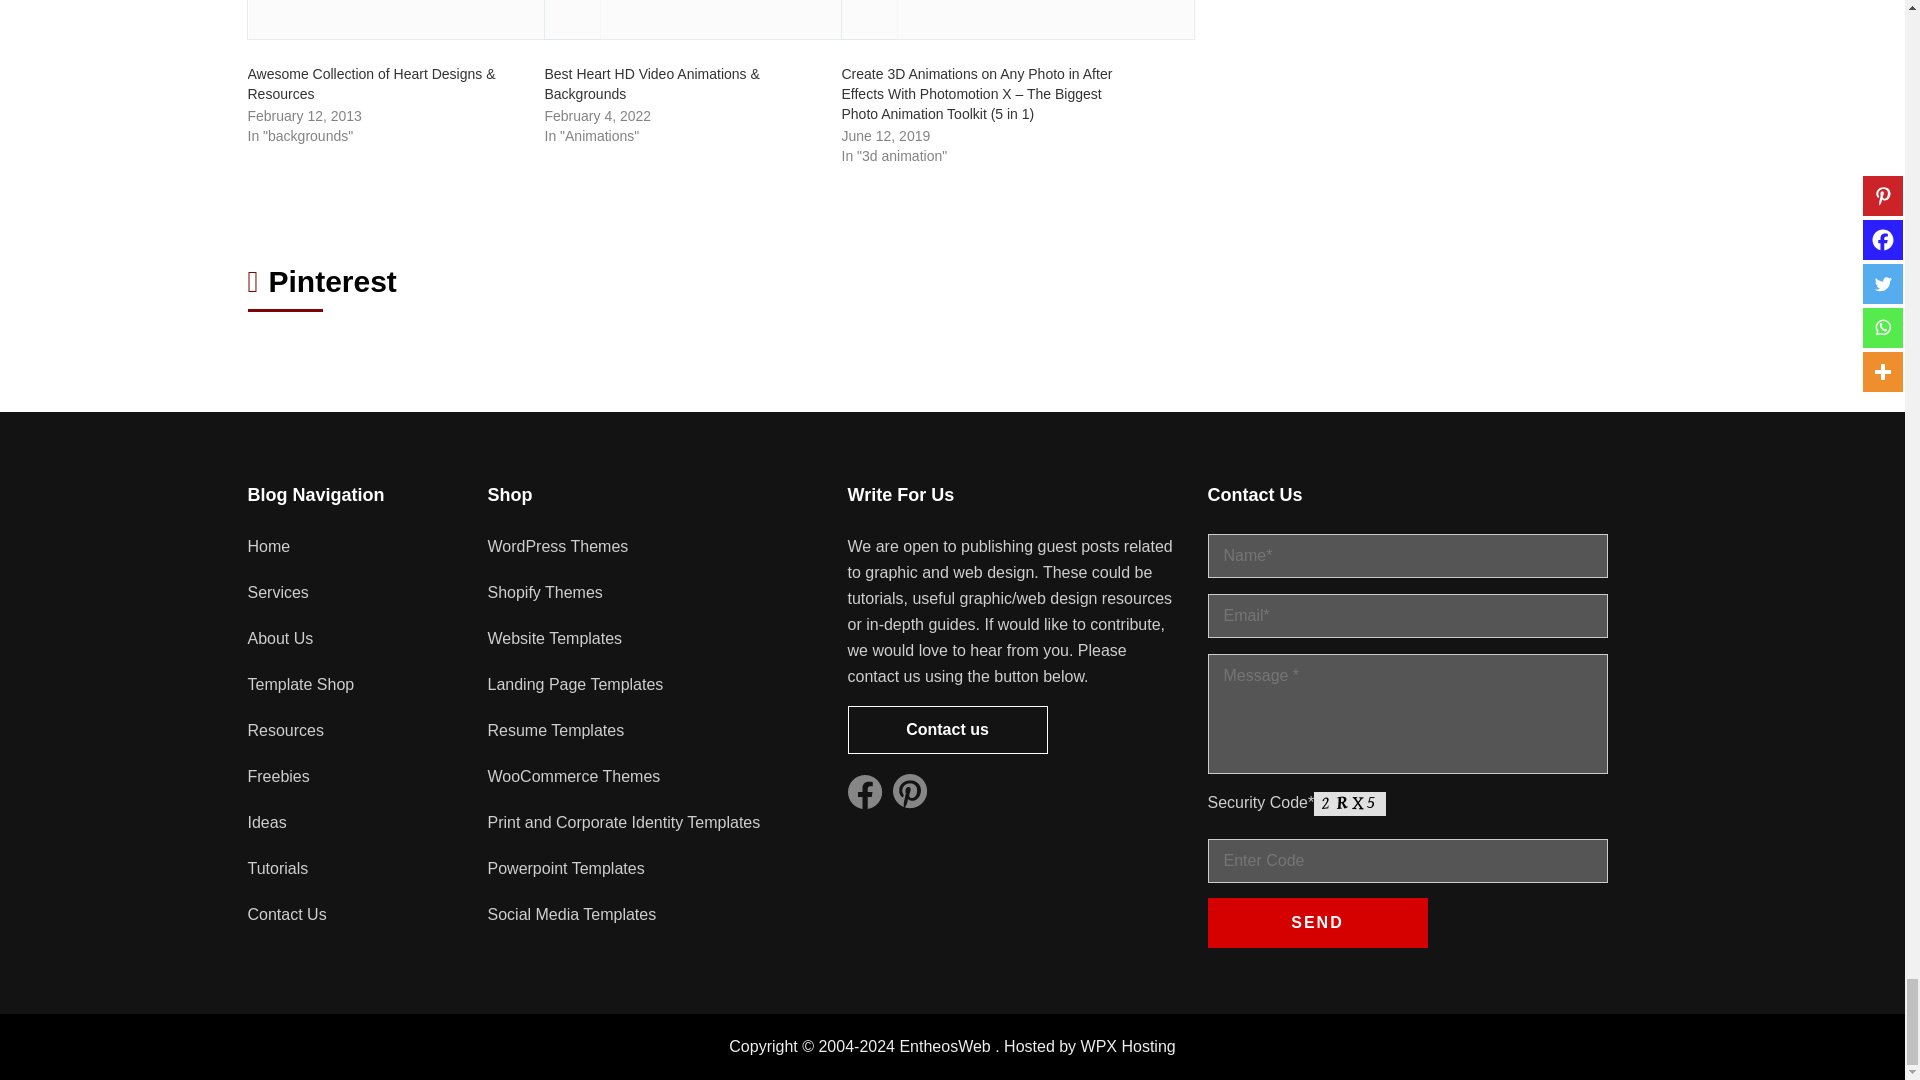  What do you see at coordinates (1318, 922) in the screenshot?
I see `Send` at bounding box center [1318, 922].